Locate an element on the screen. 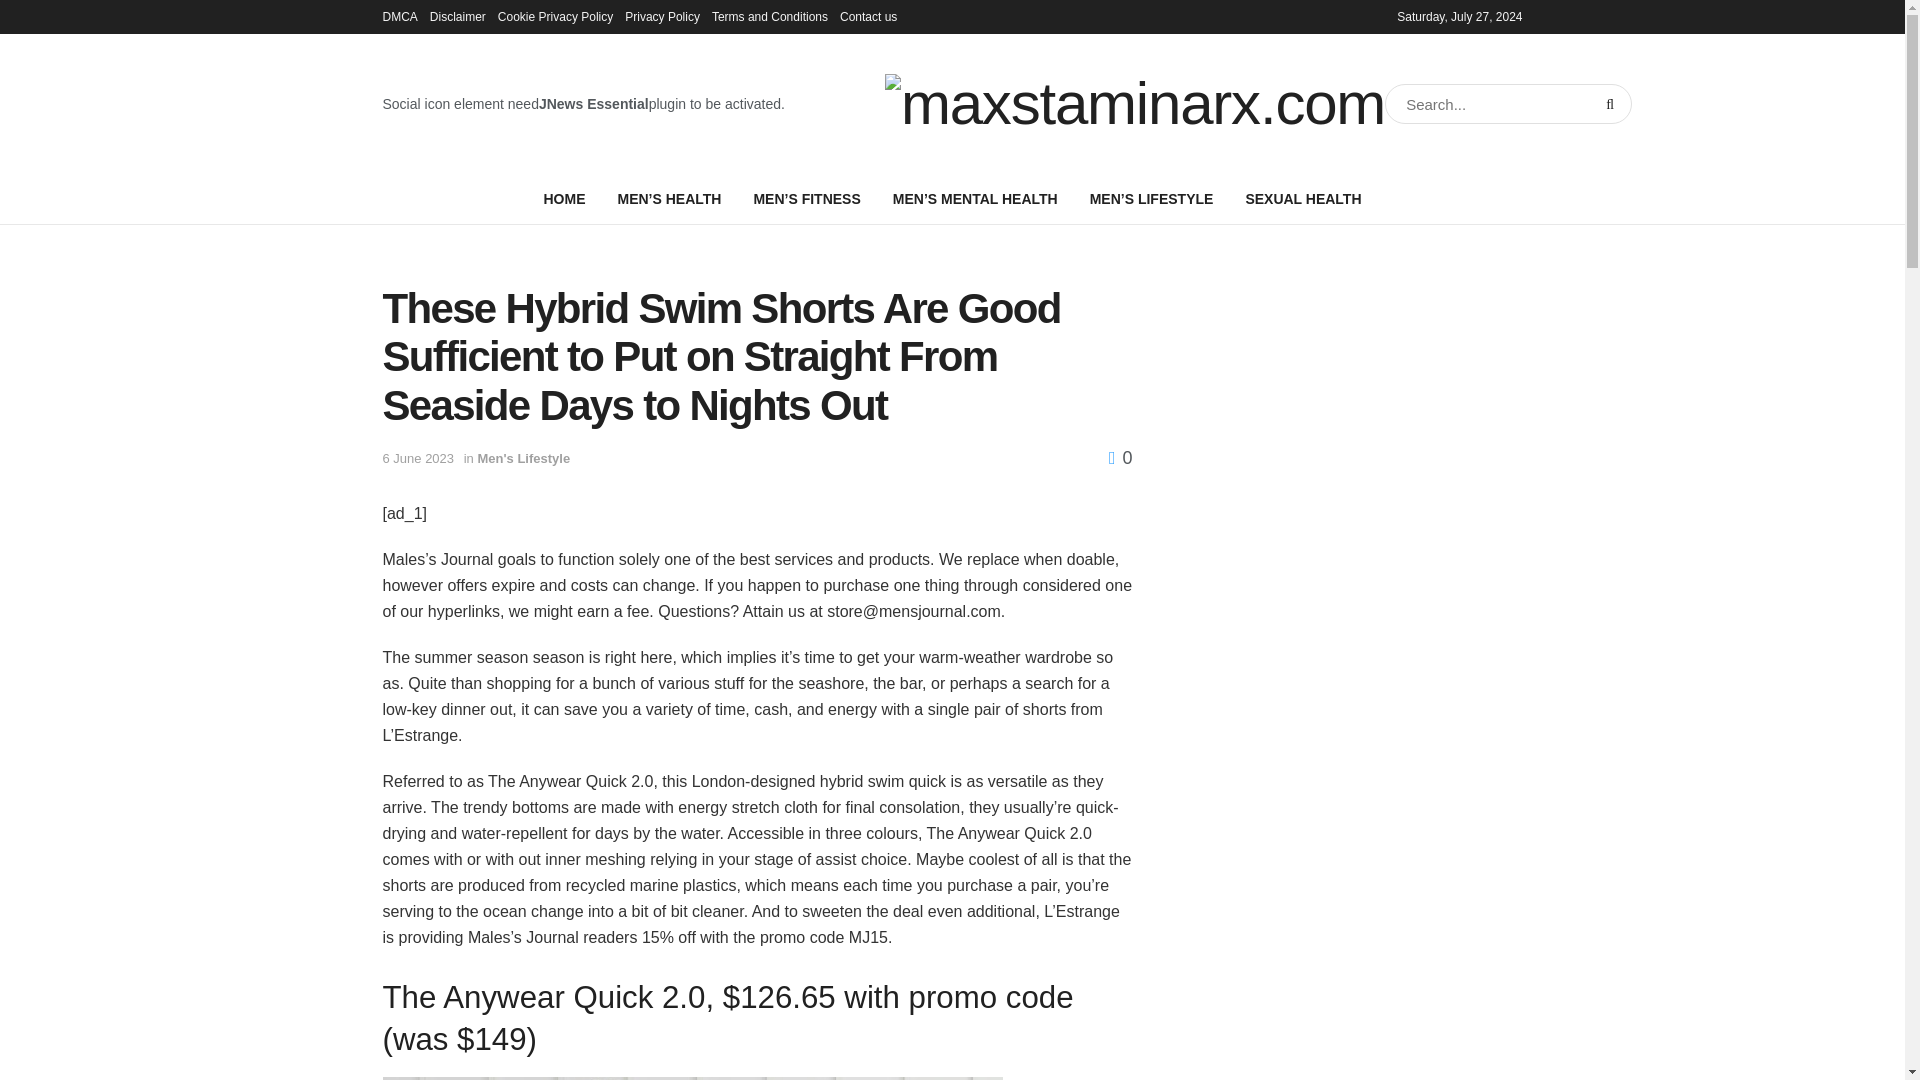  Disclaimer is located at coordinates (458, 16).